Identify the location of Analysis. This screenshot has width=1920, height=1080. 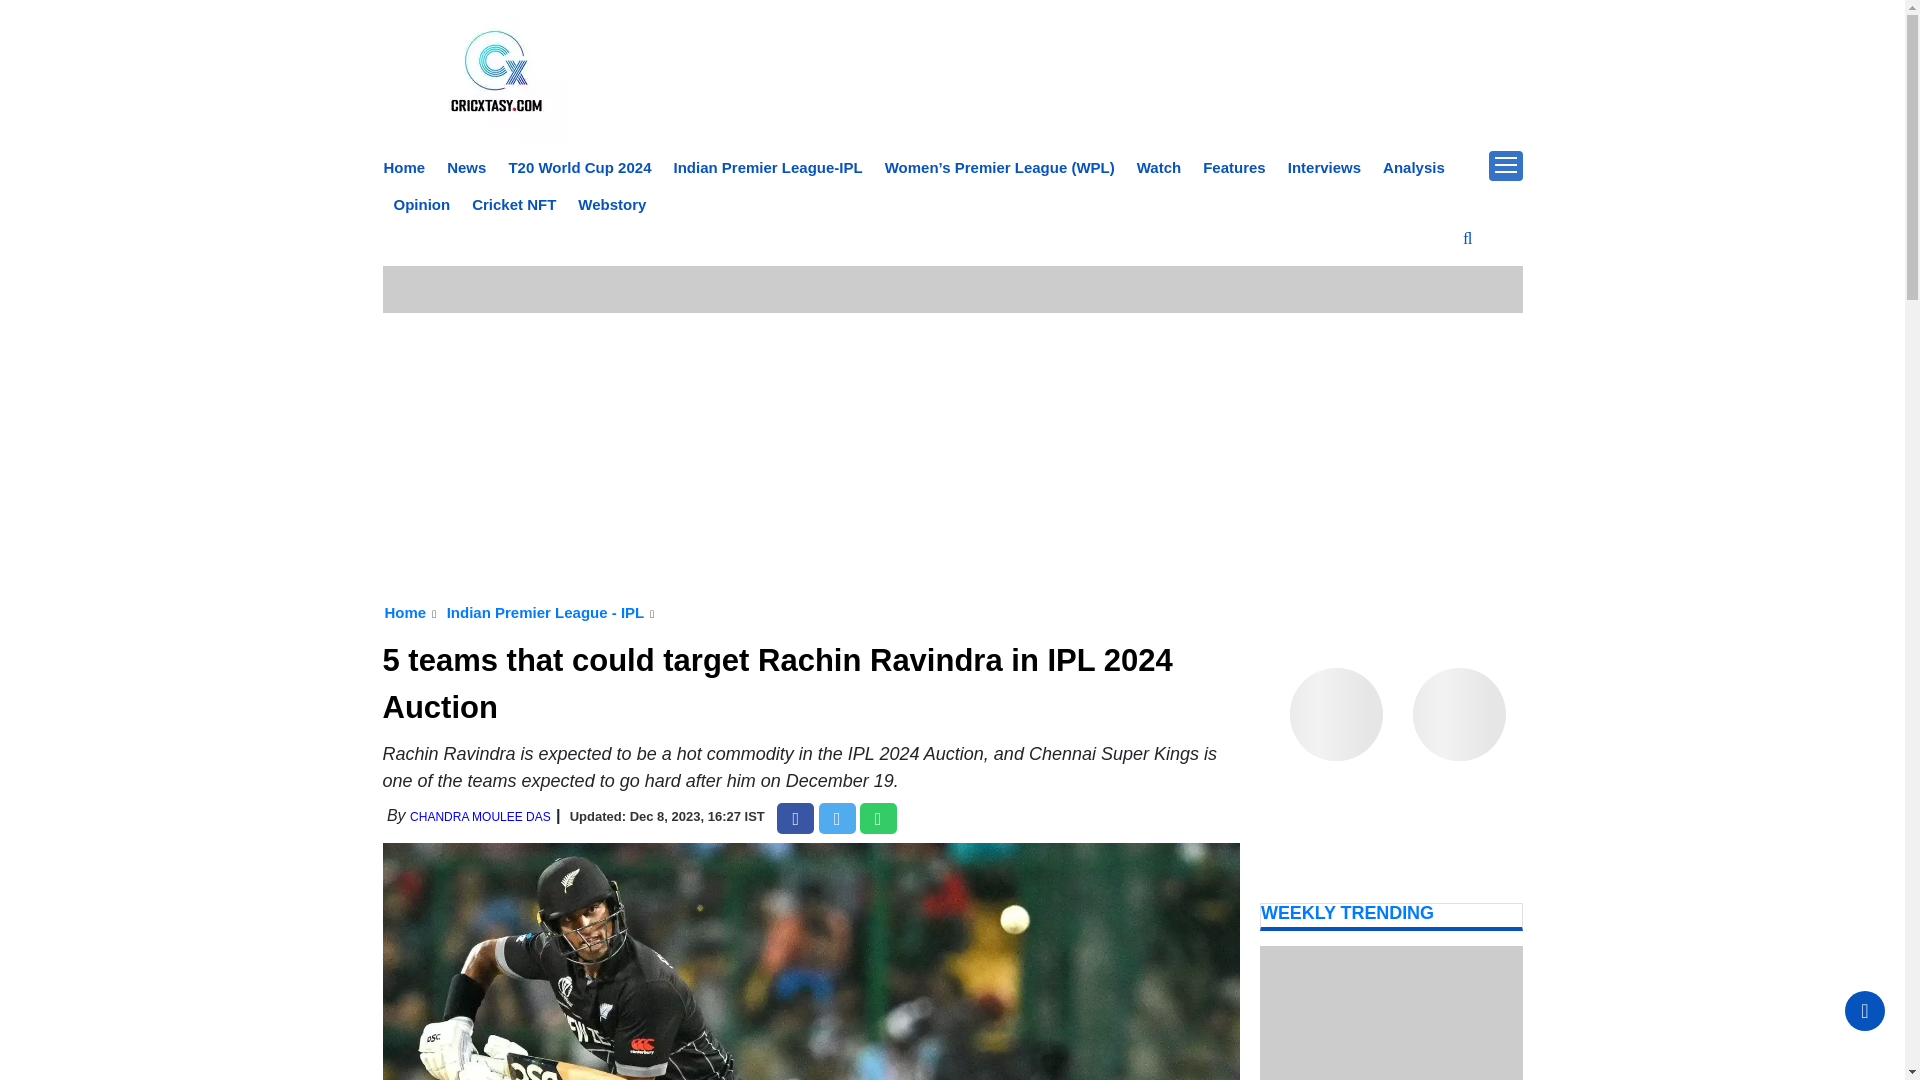
(1414, 167).